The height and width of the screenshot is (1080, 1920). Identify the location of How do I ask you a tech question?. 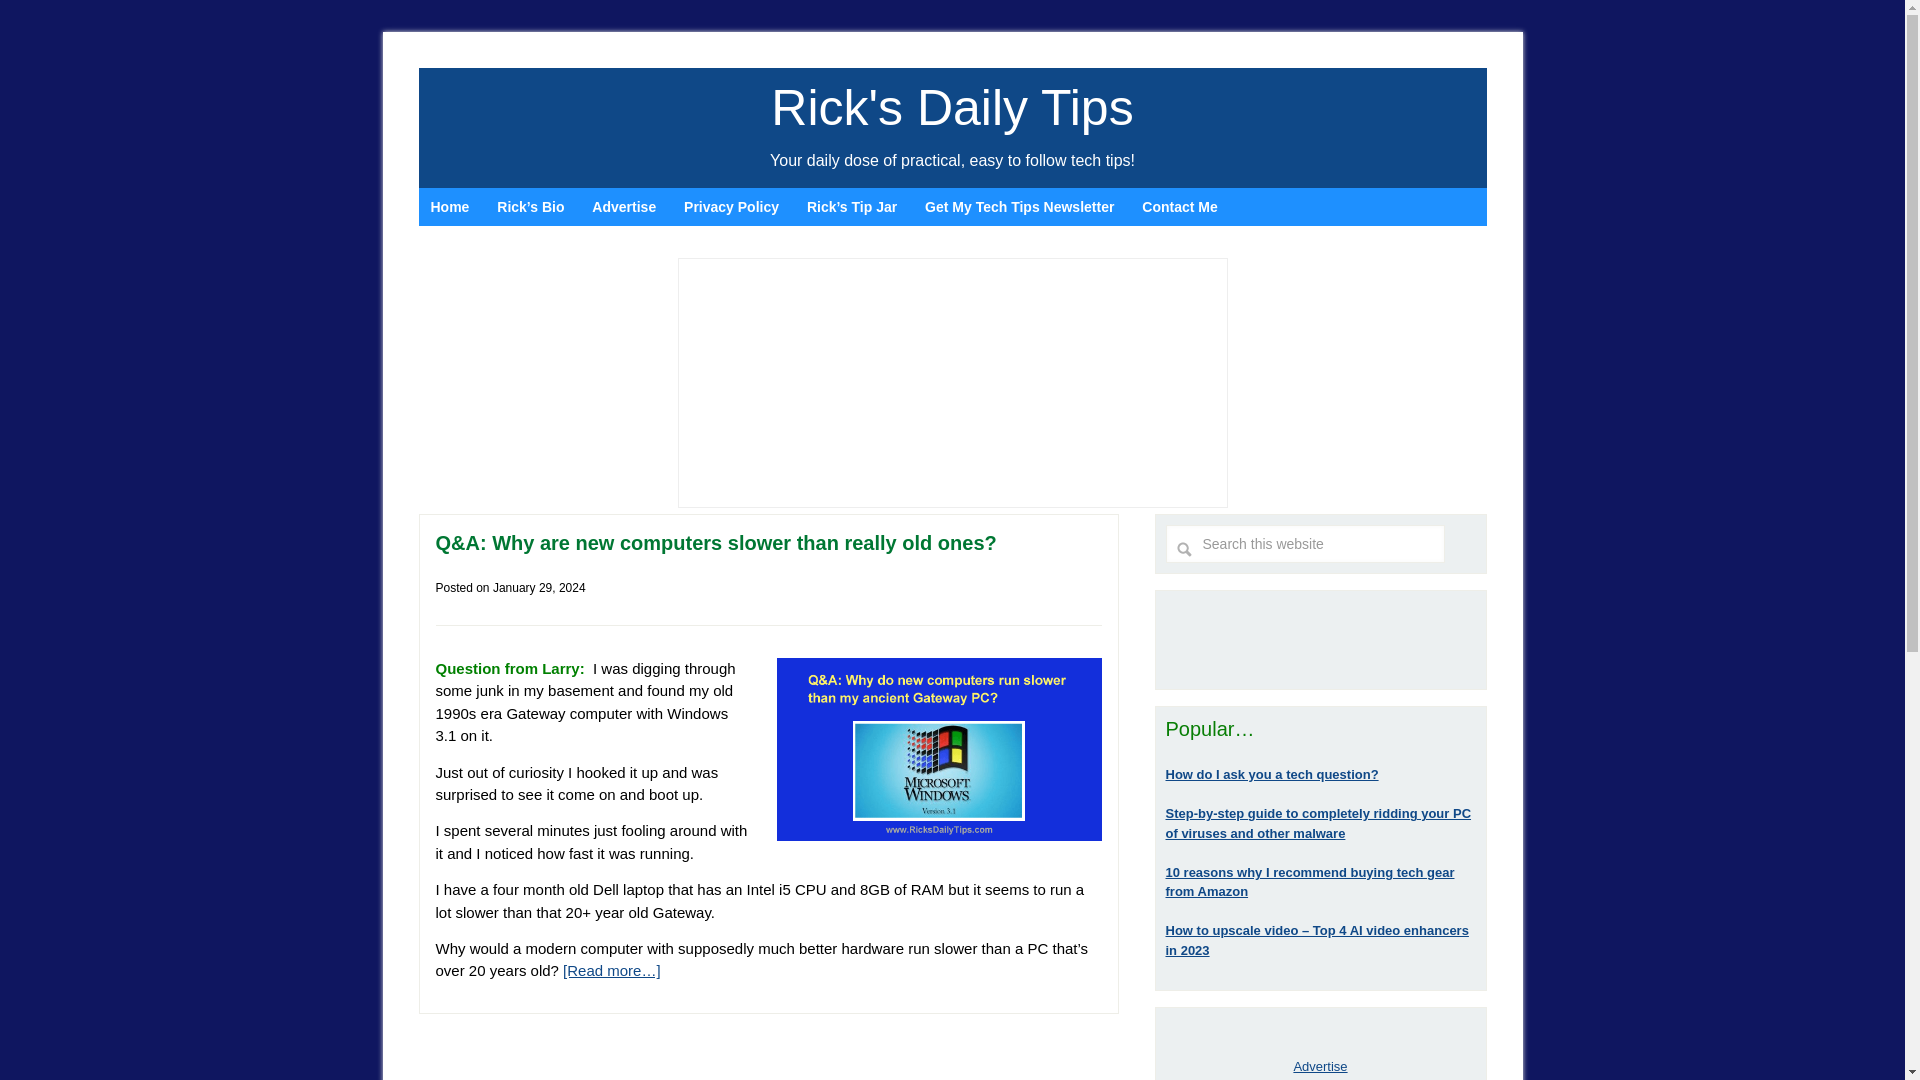
(1272, 774).